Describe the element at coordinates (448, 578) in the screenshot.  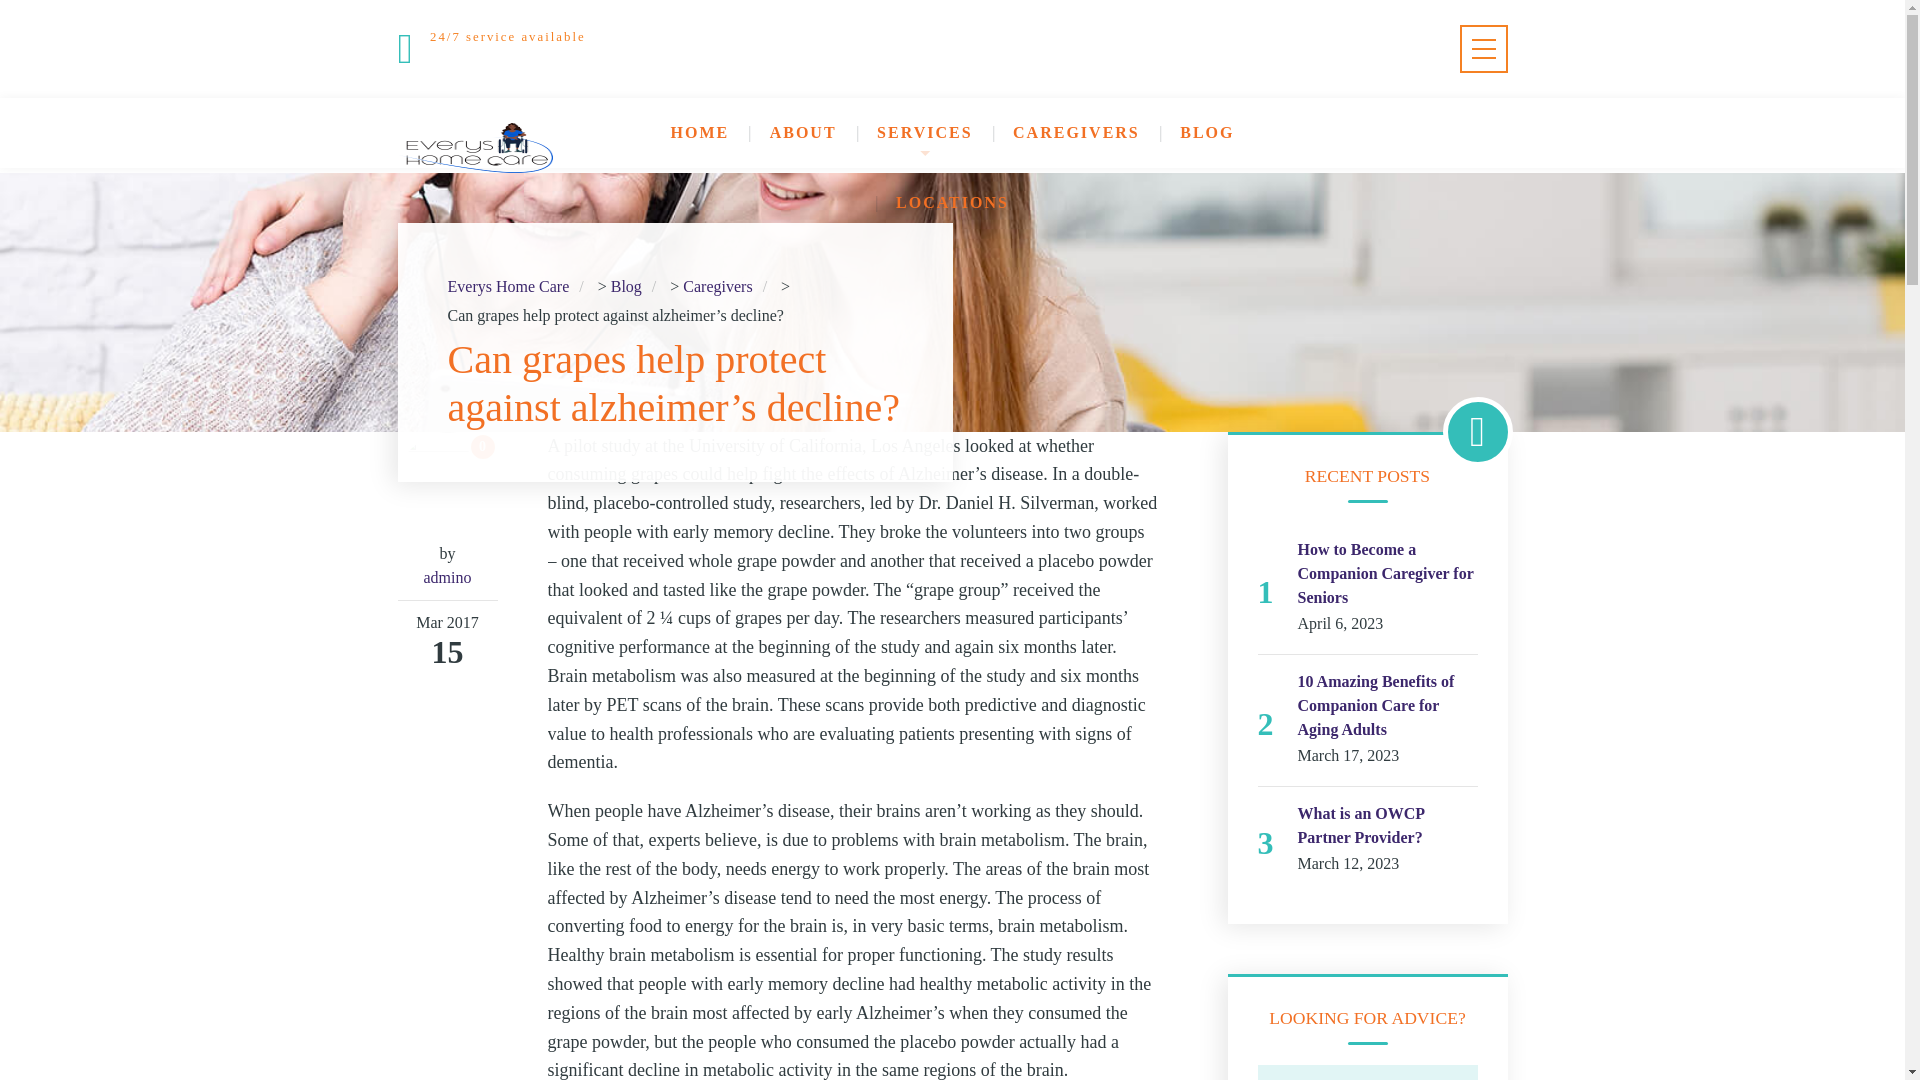
I see `Posts by admino` at that location.